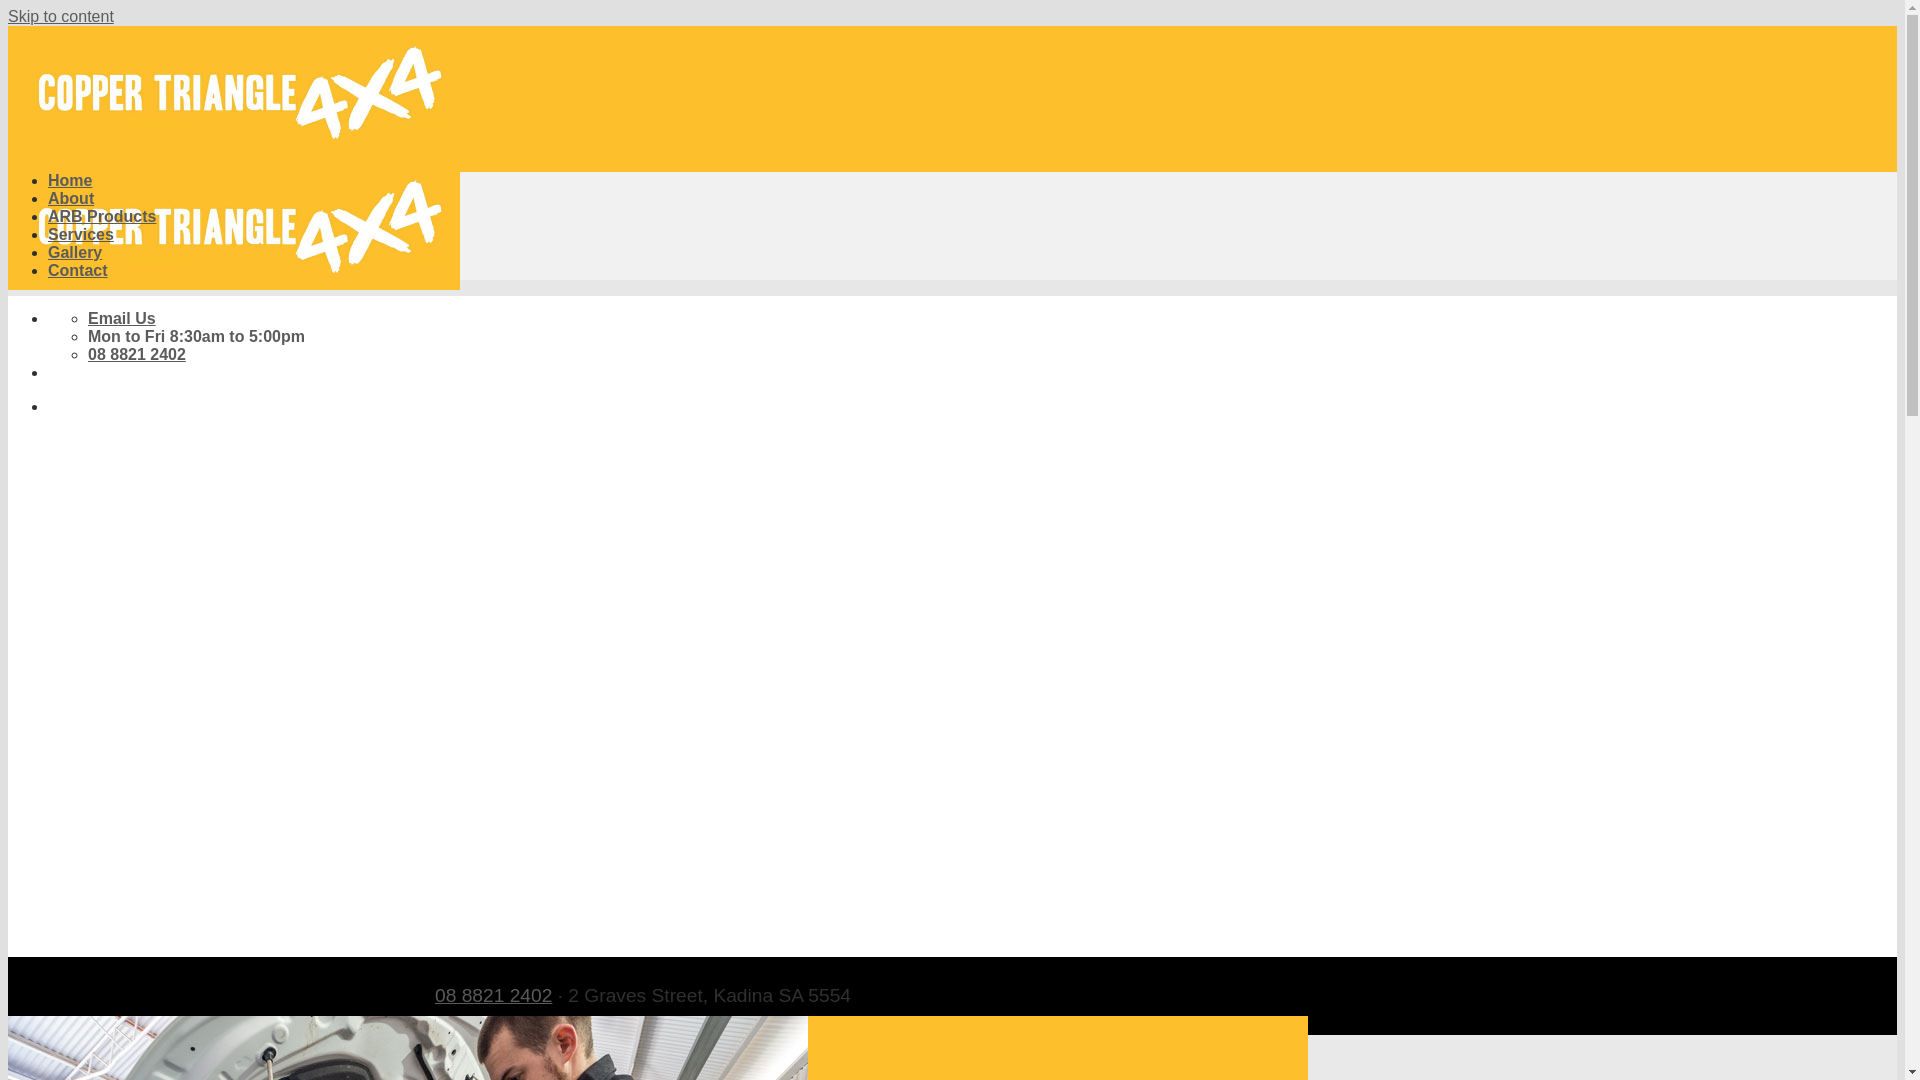  I want to click on 08 8821 2402, so click(494, 996).